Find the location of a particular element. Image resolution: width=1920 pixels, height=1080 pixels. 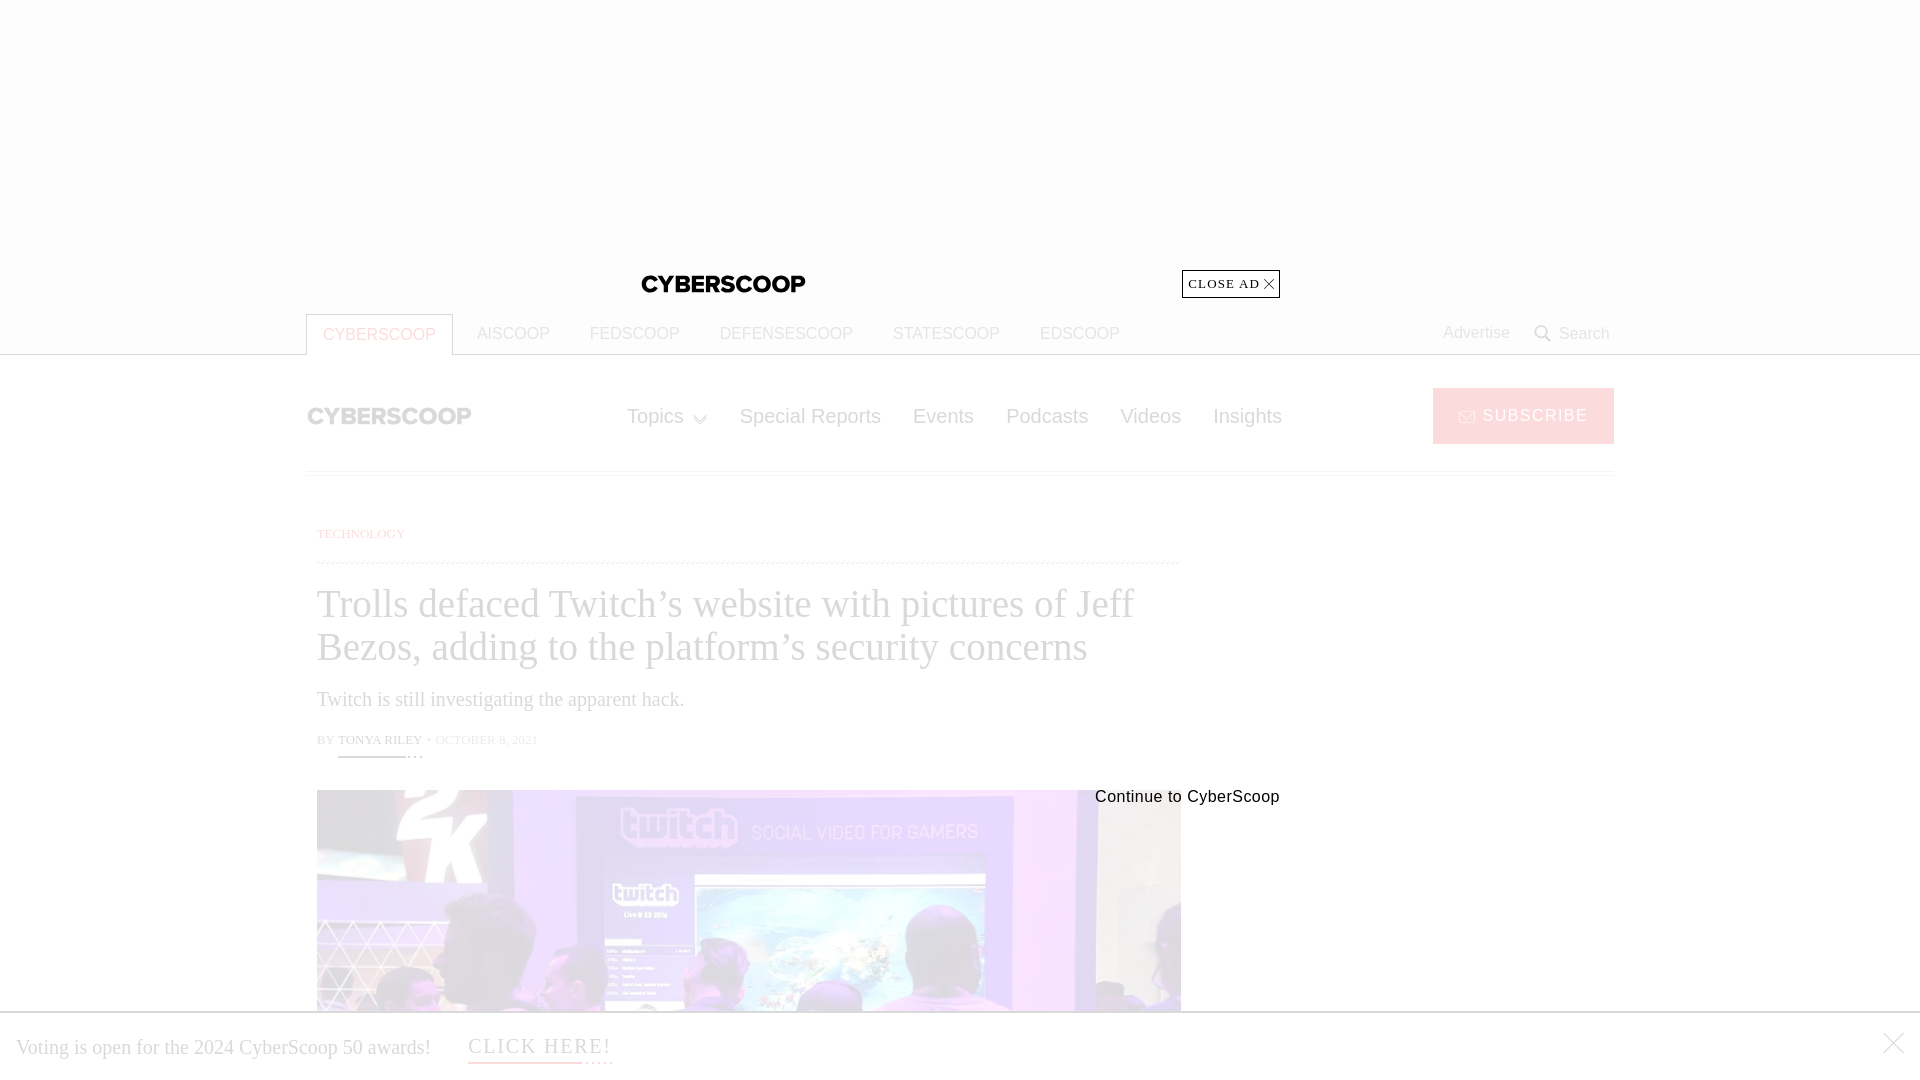

CYBERSCOOP is located at coordinates (379, 334).